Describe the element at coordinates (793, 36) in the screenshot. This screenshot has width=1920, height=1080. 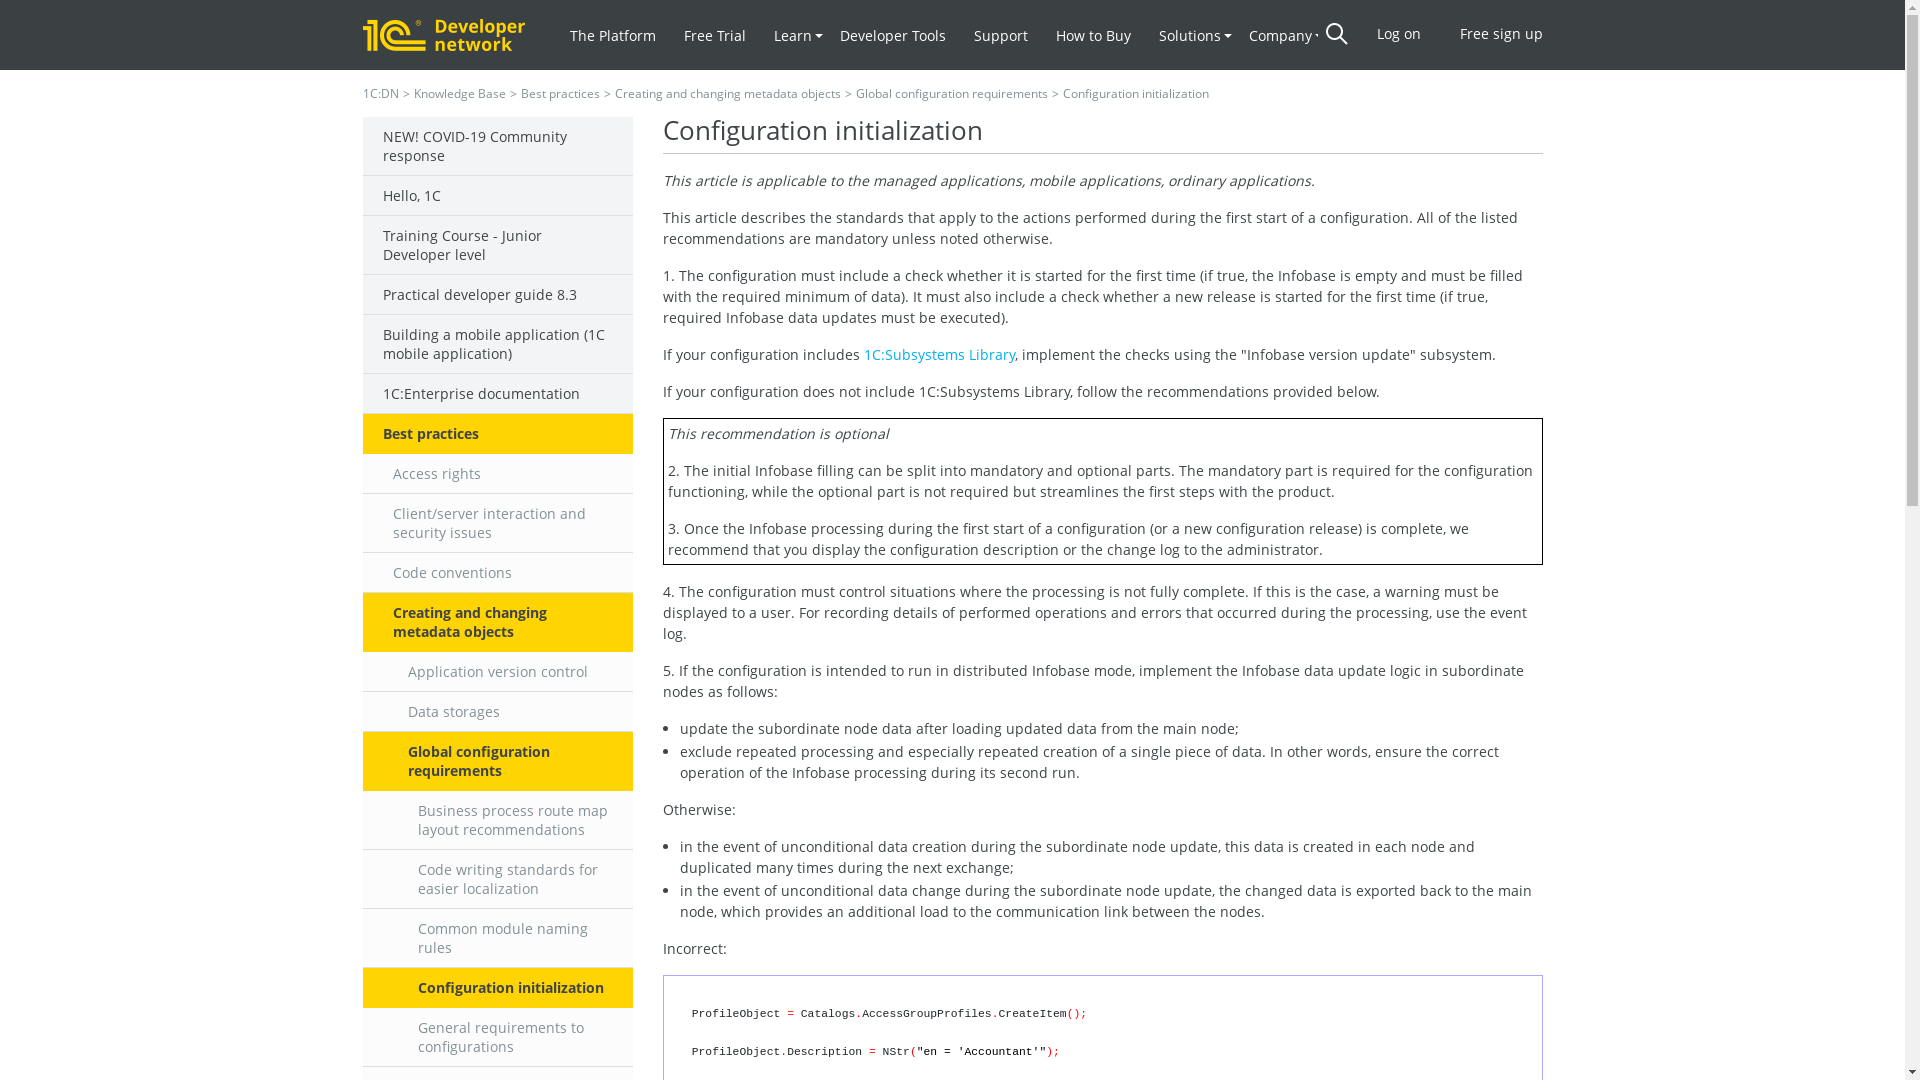
I see `Learn` at that location.